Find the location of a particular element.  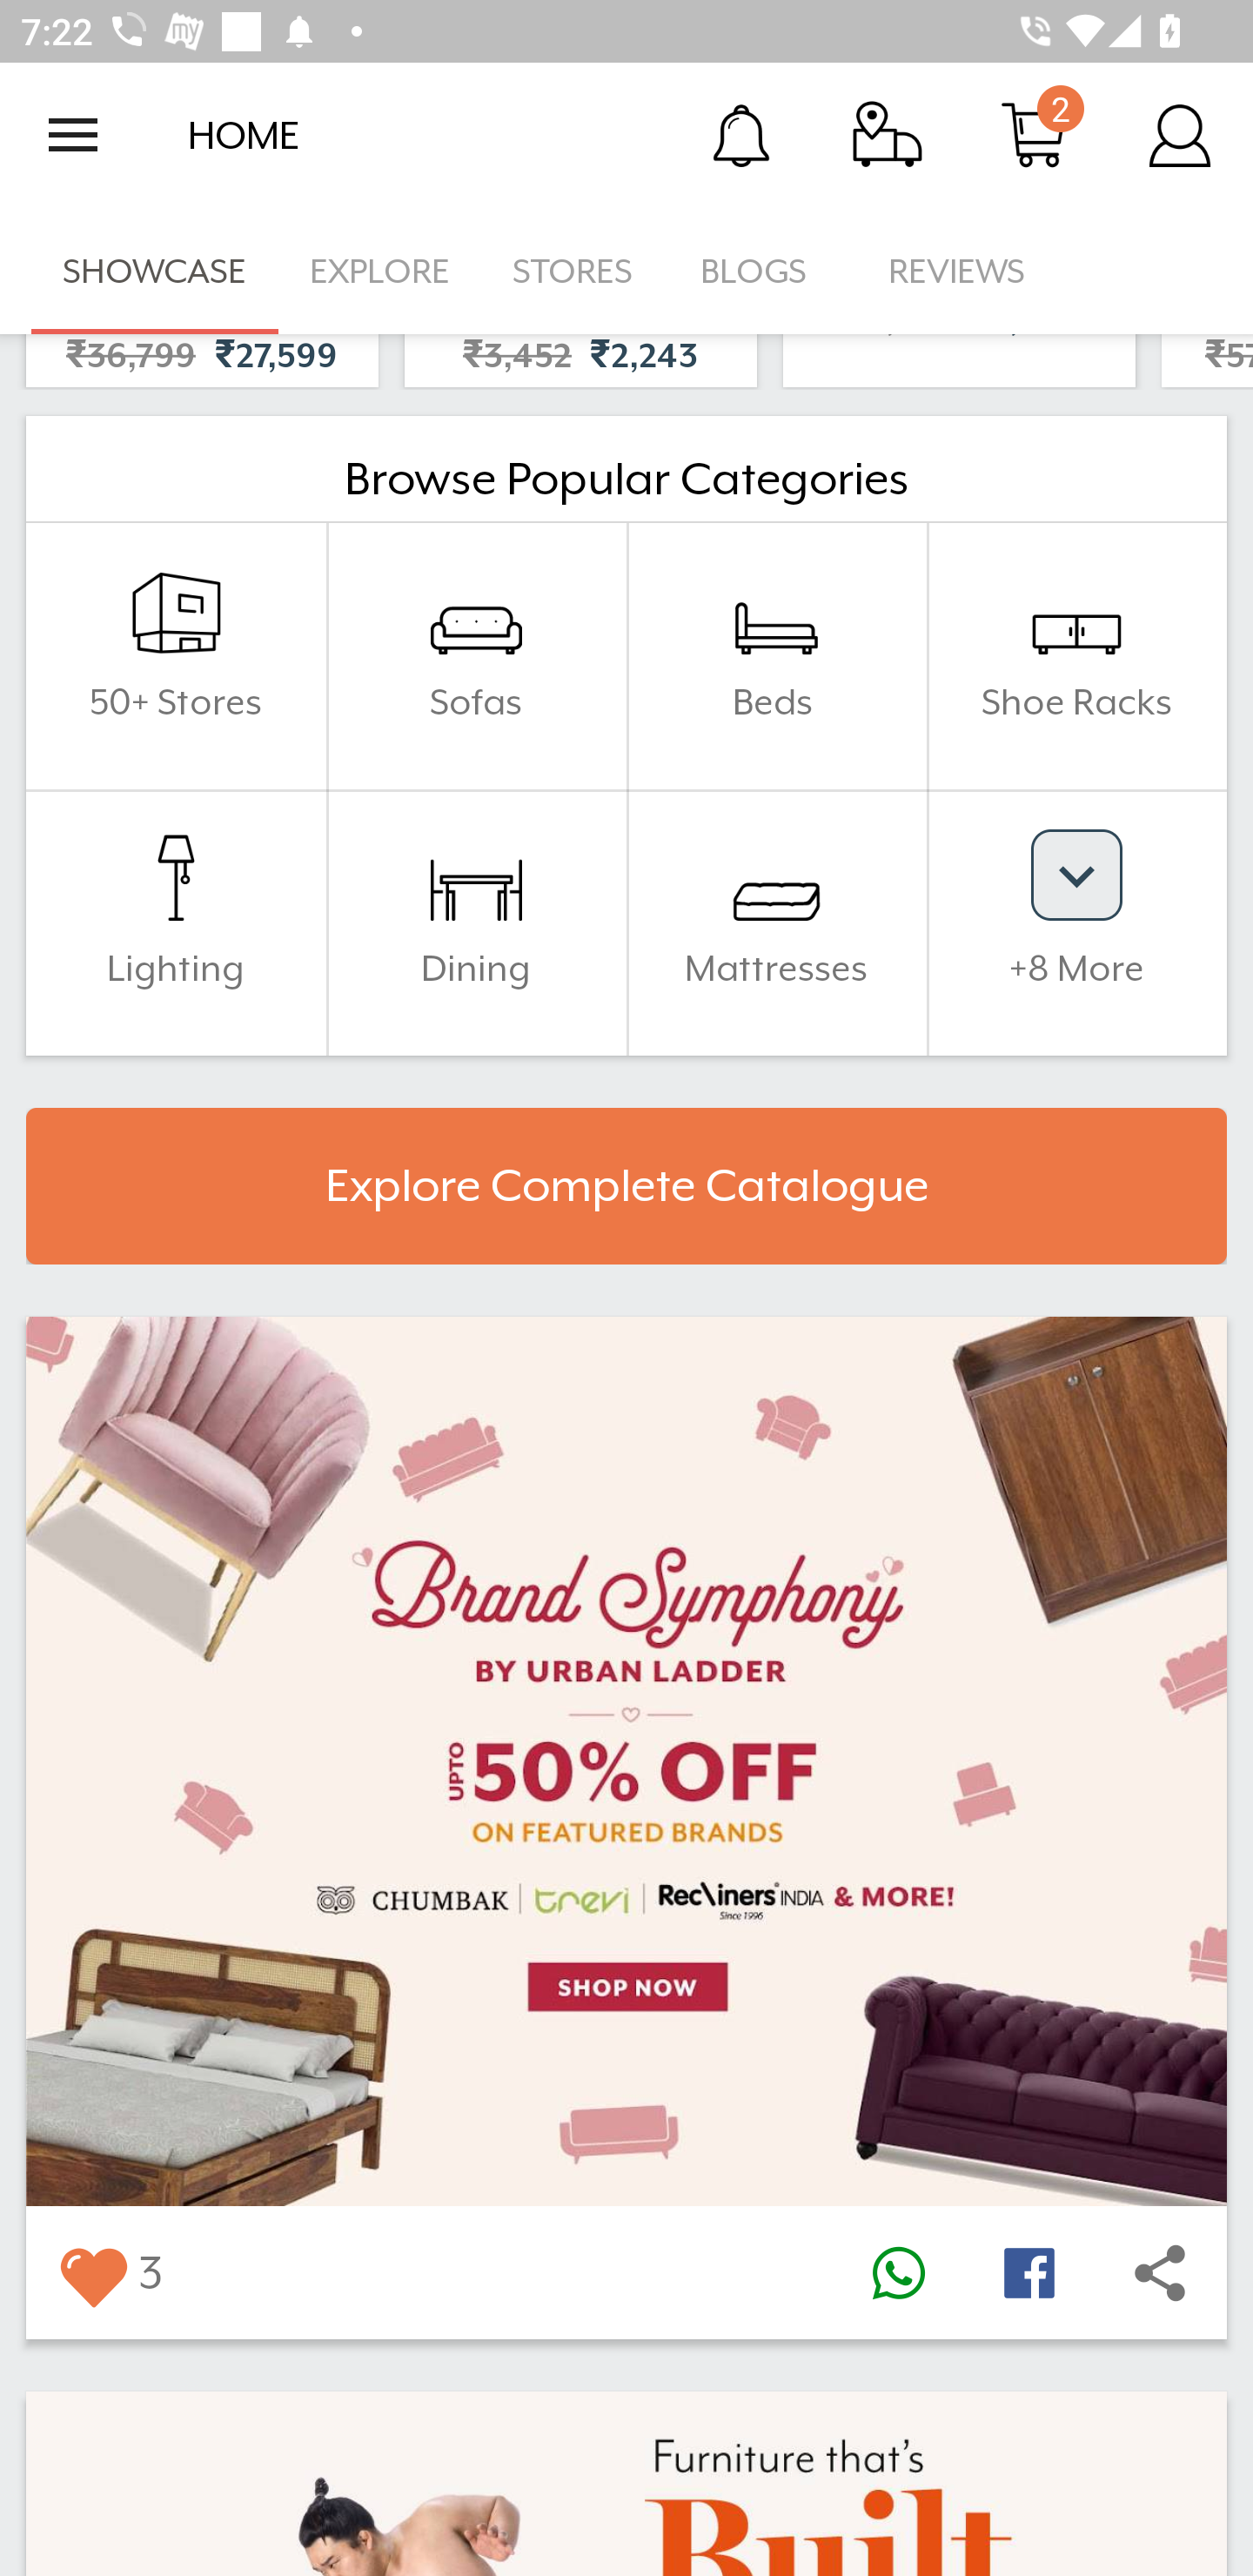

50+ Stores is located at coordinates (176, 654).